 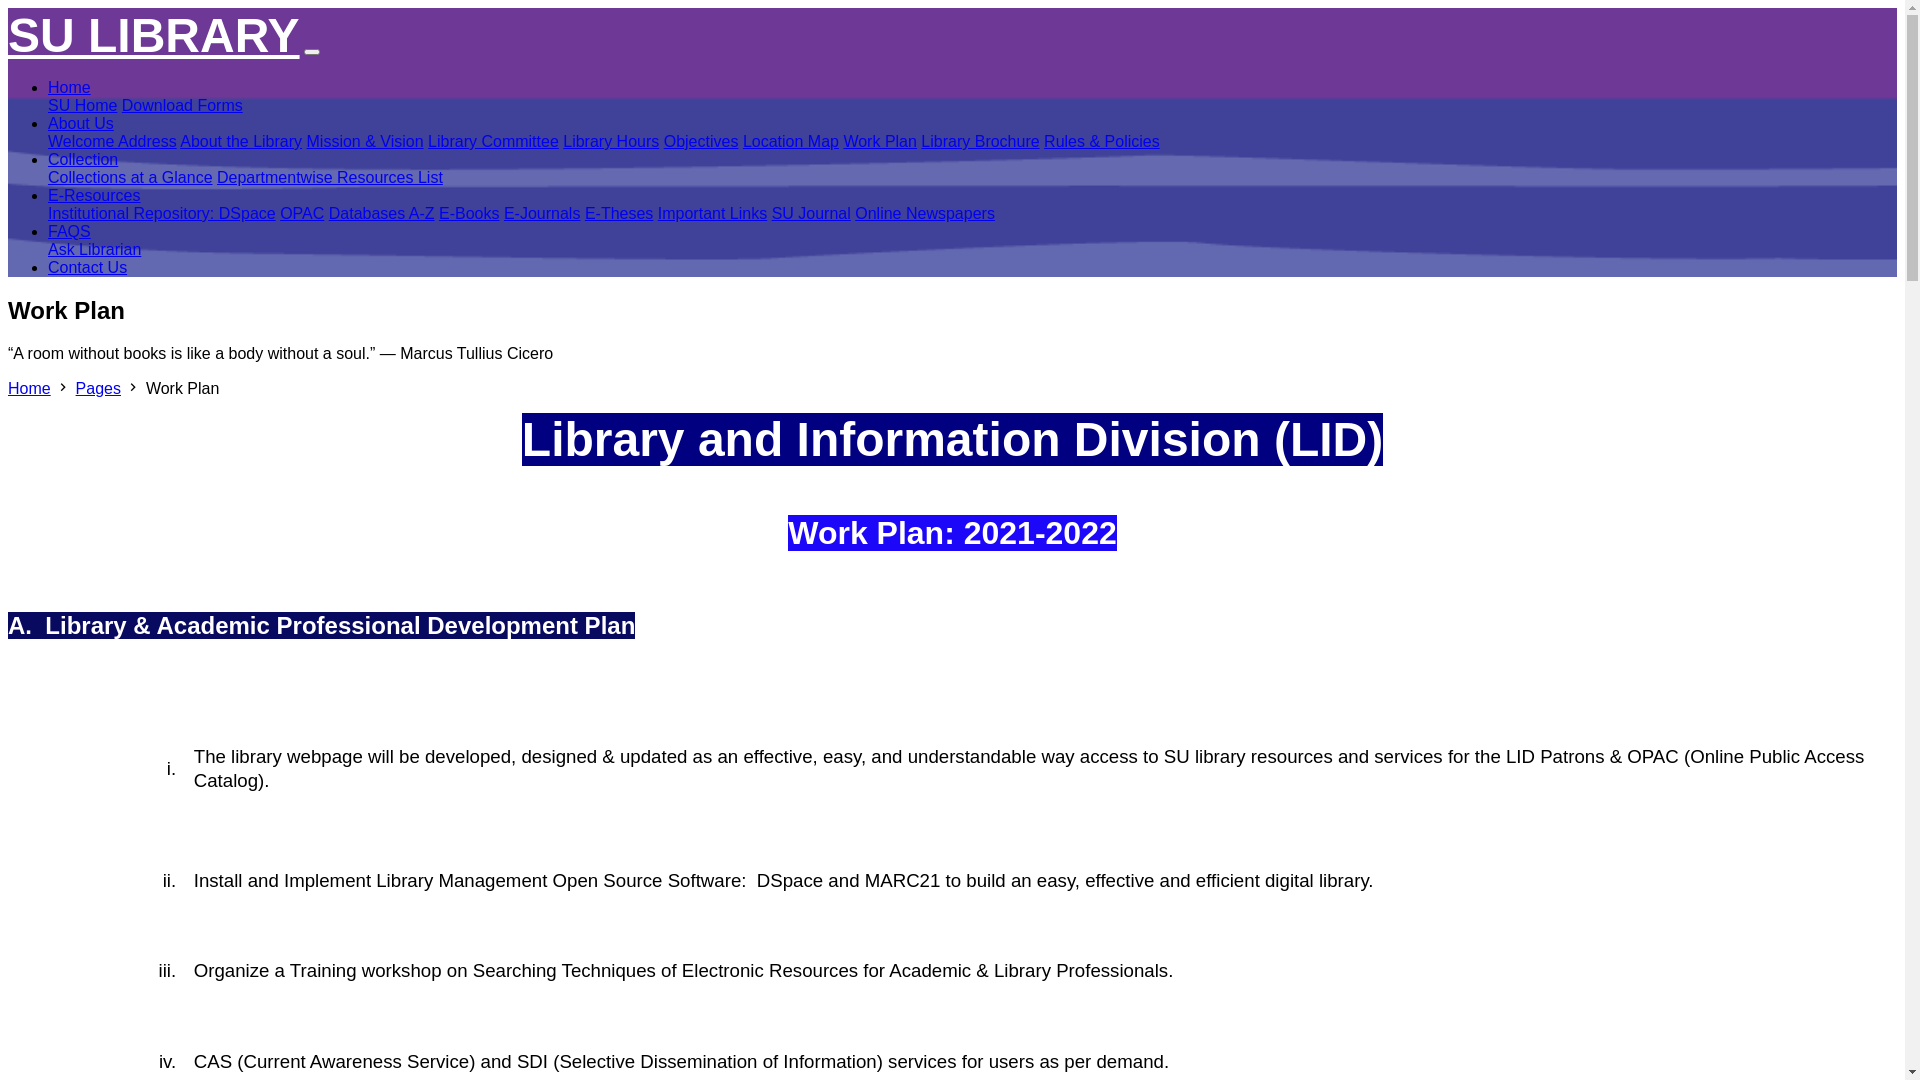 What do you see at coordinates (712, 214) in the screenshot?
I see `Important Links` at bounding box center [712, 214].